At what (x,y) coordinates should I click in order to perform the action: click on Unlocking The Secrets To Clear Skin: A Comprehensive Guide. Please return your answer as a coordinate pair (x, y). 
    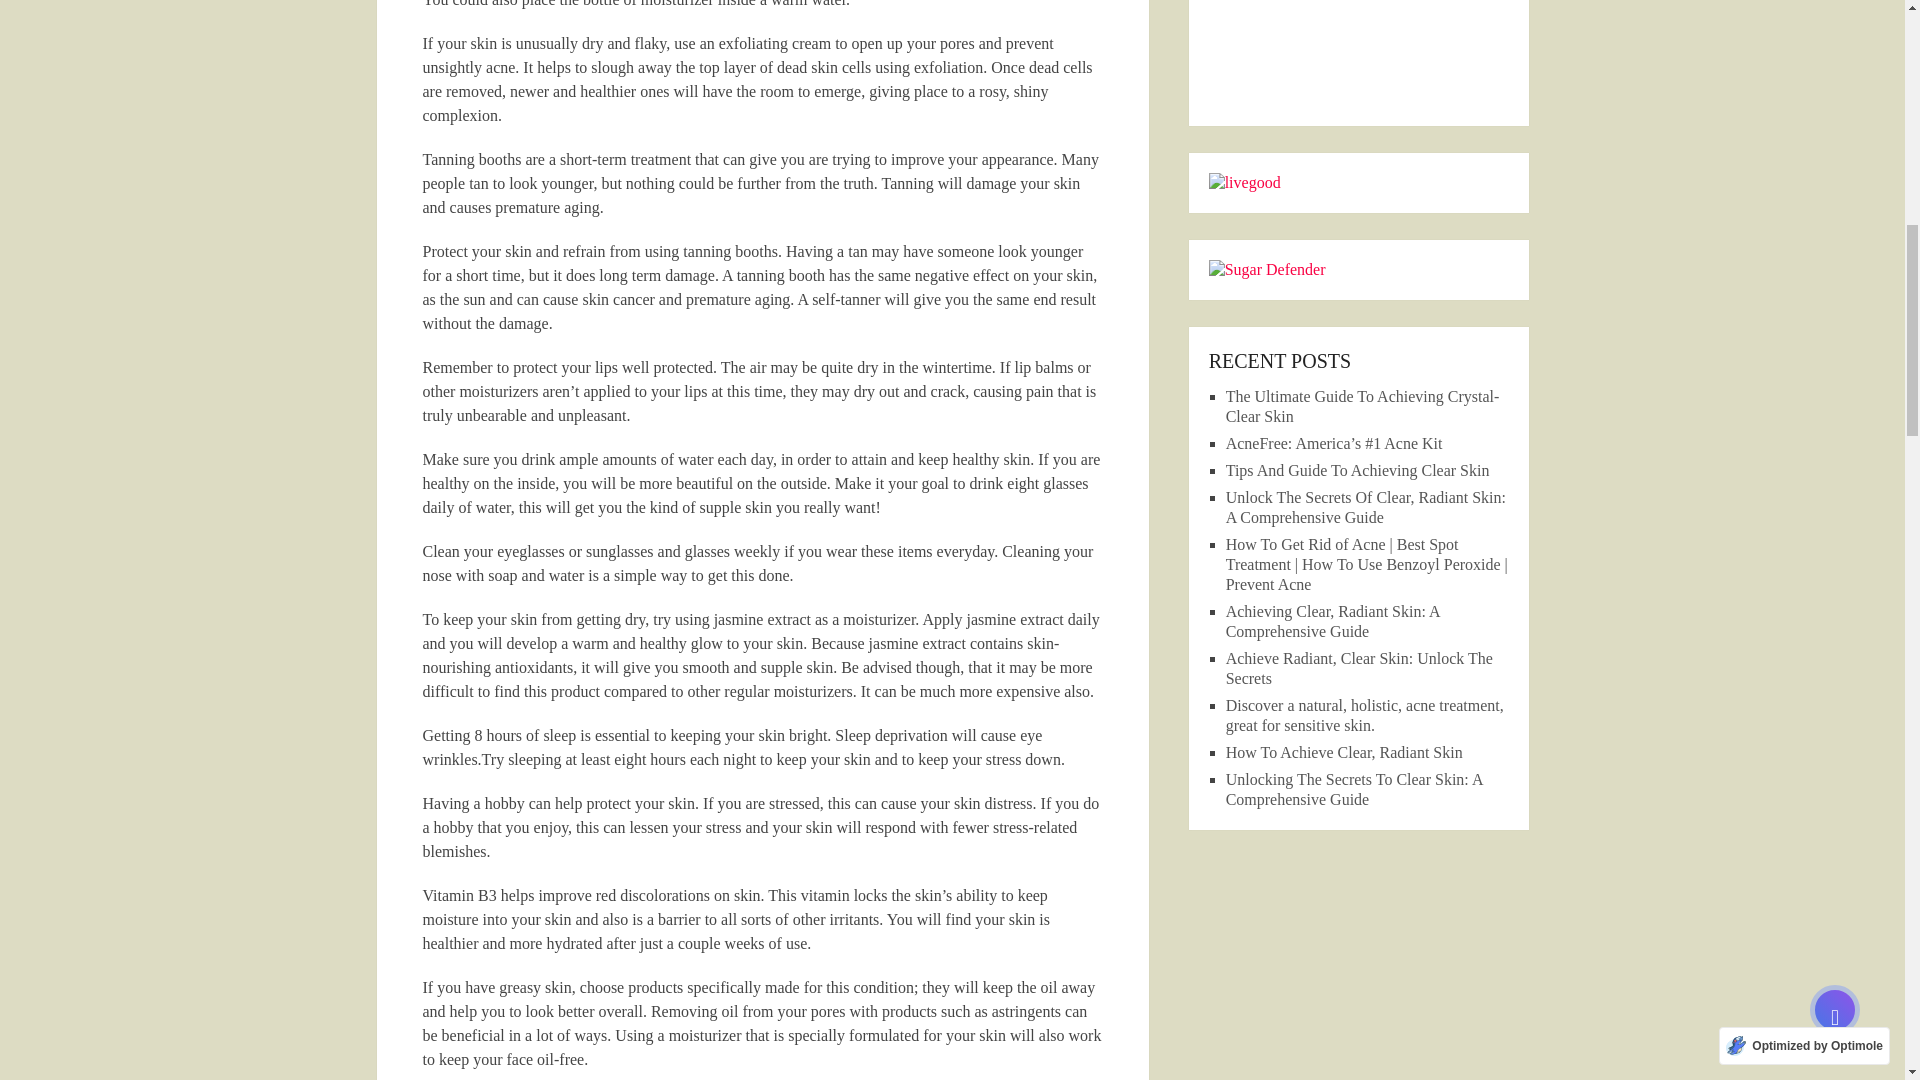
    Looking at the image, I should click on (1354, 789).